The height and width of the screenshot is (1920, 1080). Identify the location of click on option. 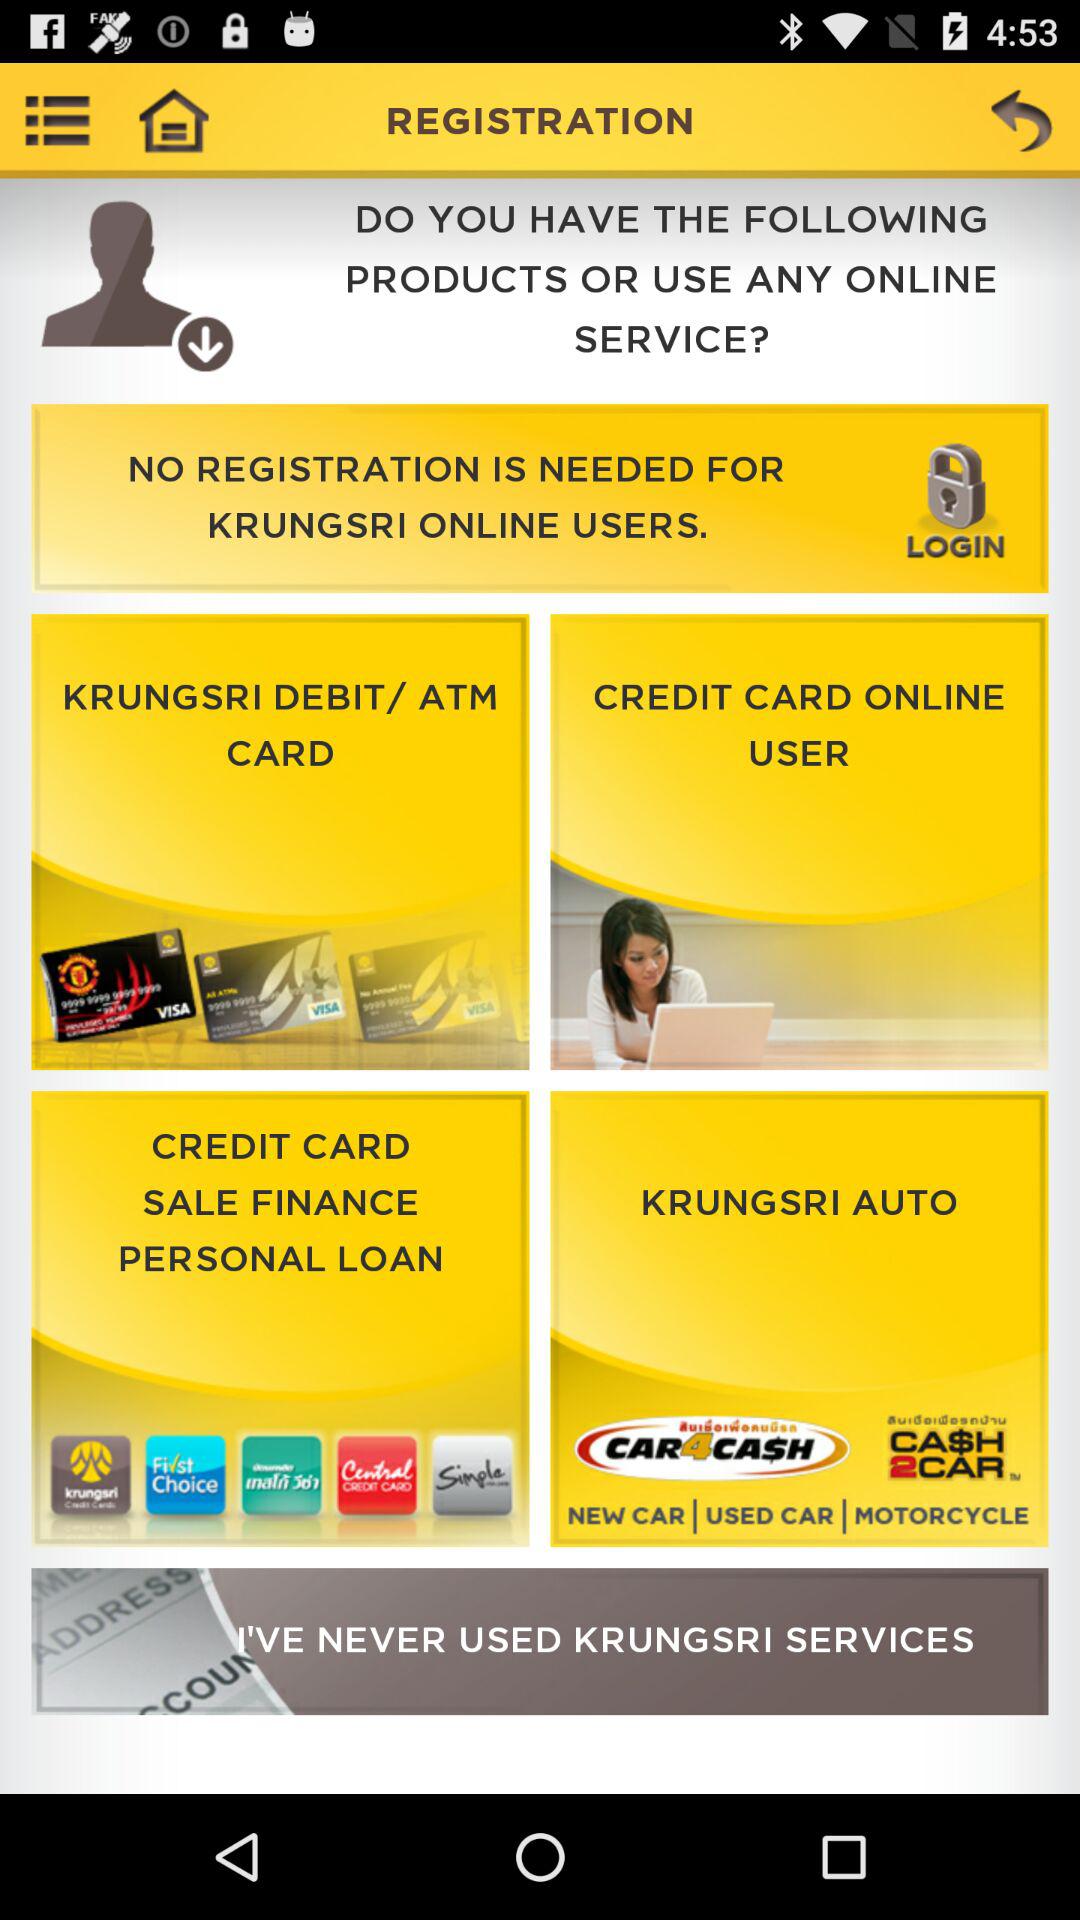
(799, 1319).